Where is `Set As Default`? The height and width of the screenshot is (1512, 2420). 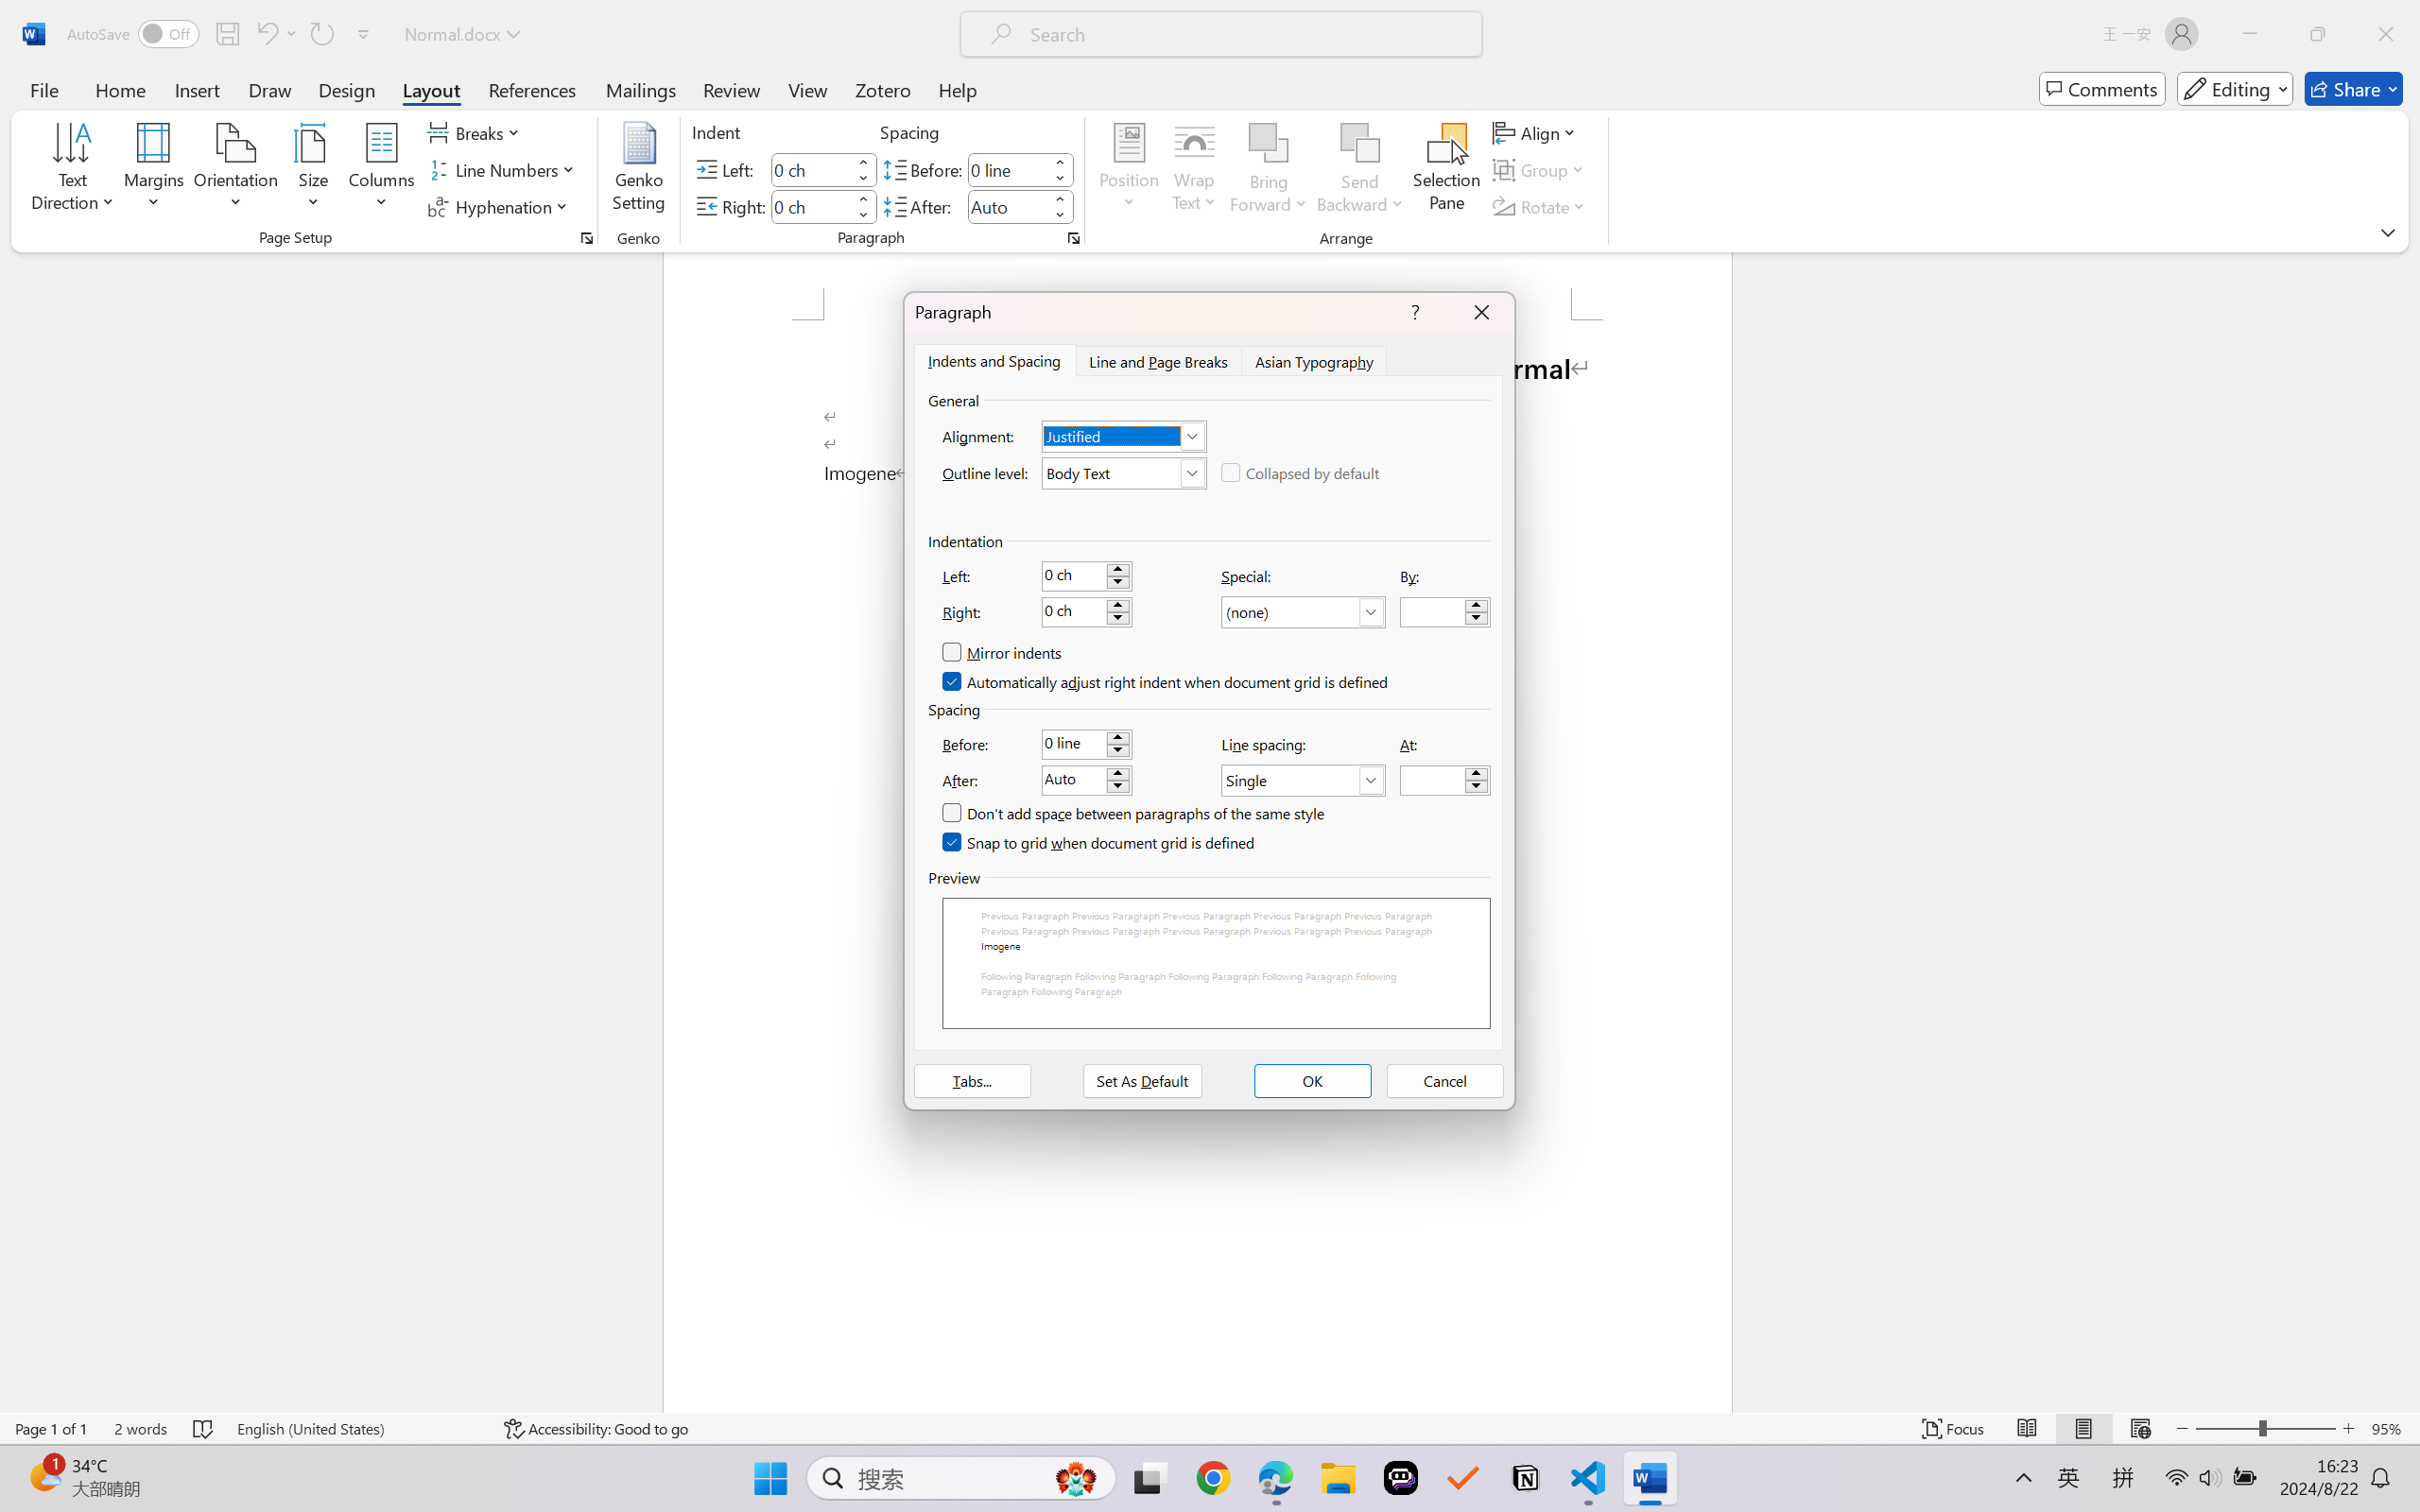
Set As Default is located at coordinates (1142, 1081).